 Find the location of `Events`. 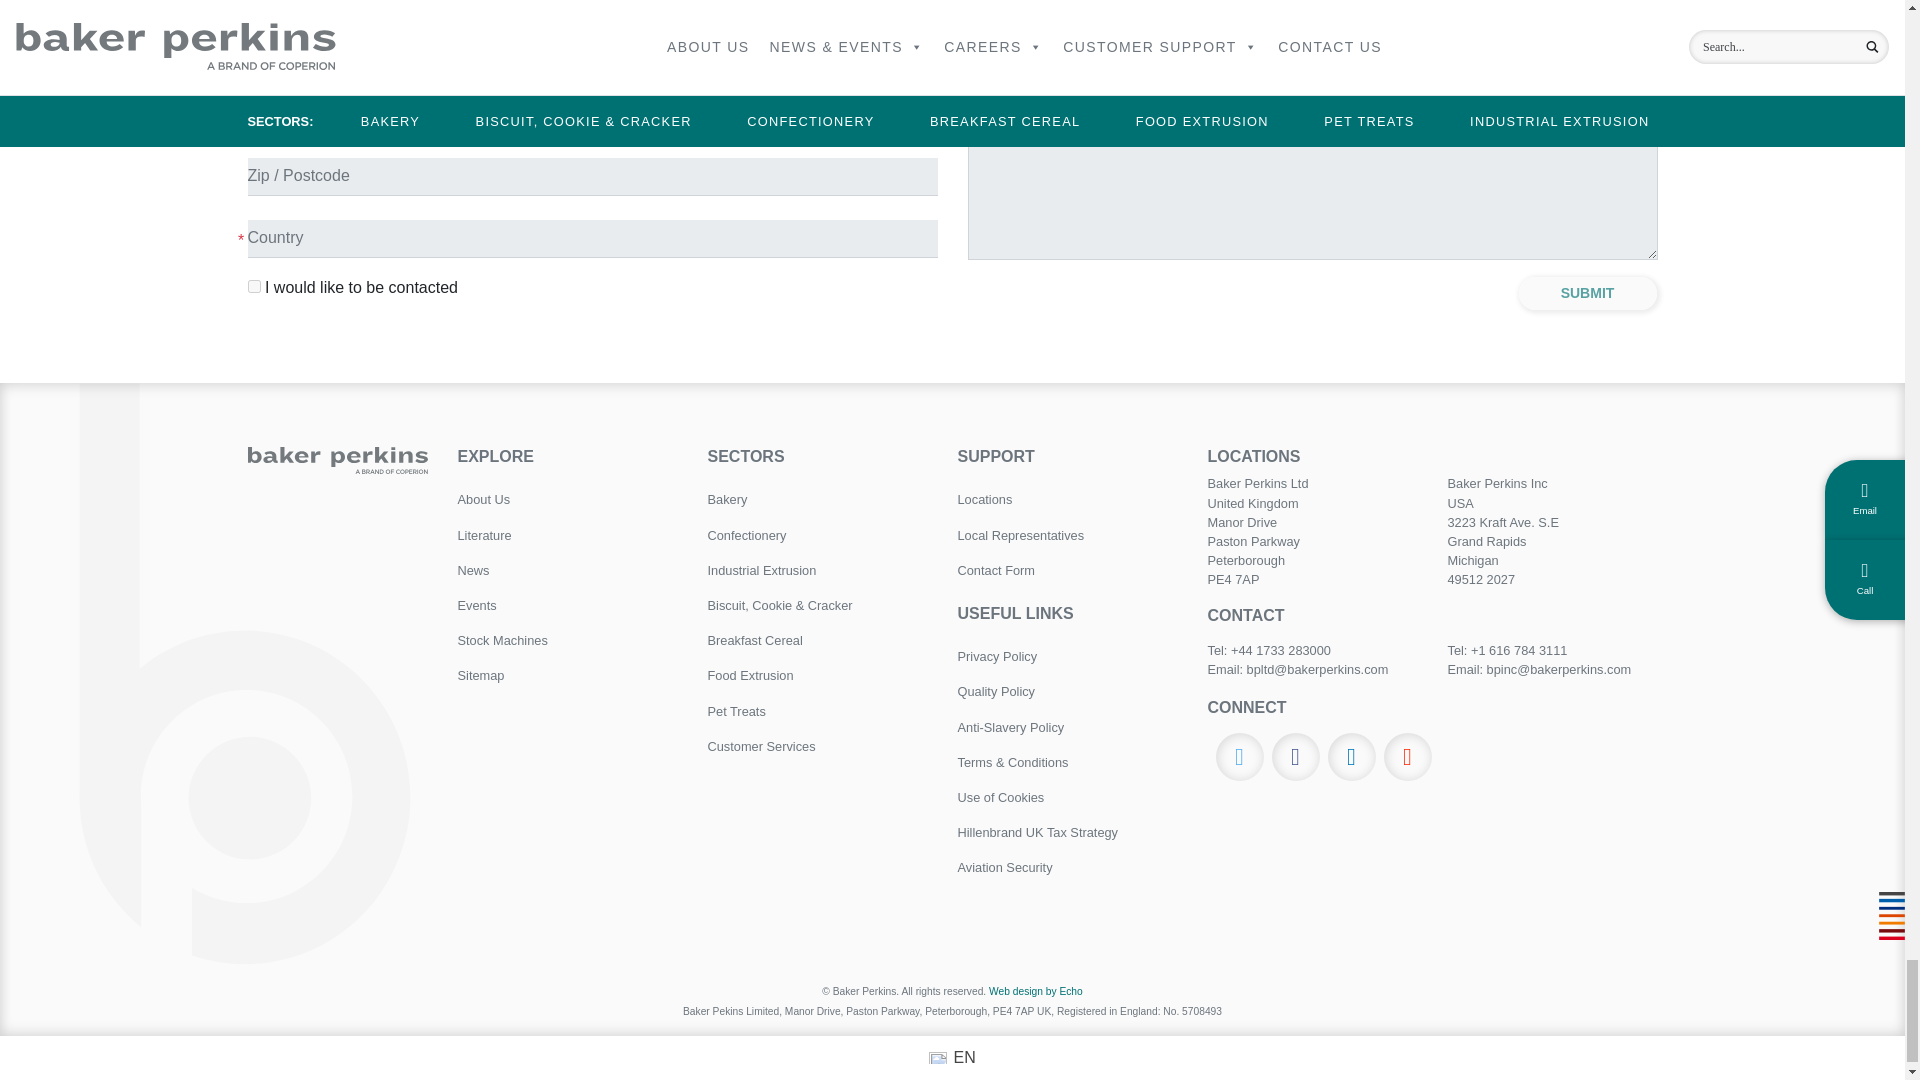

Events is located at coordinates (568, 605).